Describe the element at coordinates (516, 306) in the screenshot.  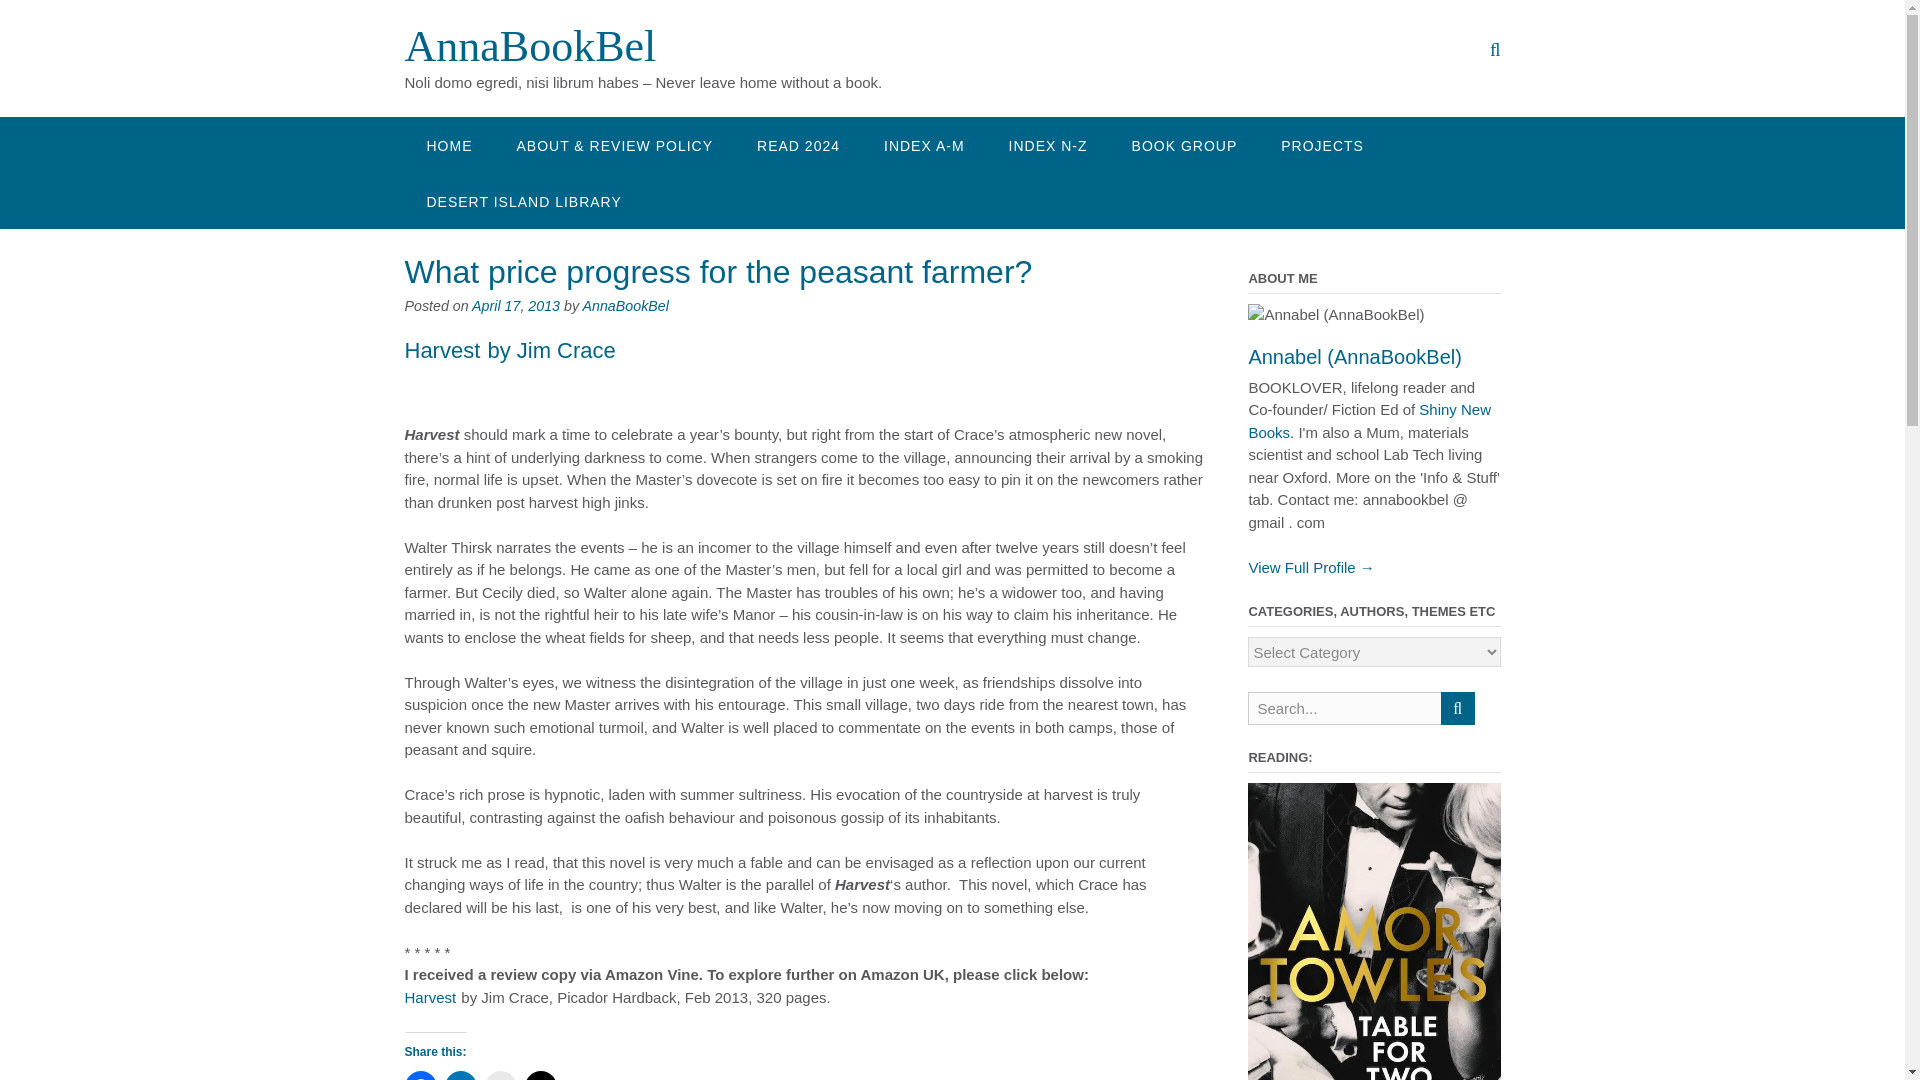
I see `April 17, 2013` at that location.